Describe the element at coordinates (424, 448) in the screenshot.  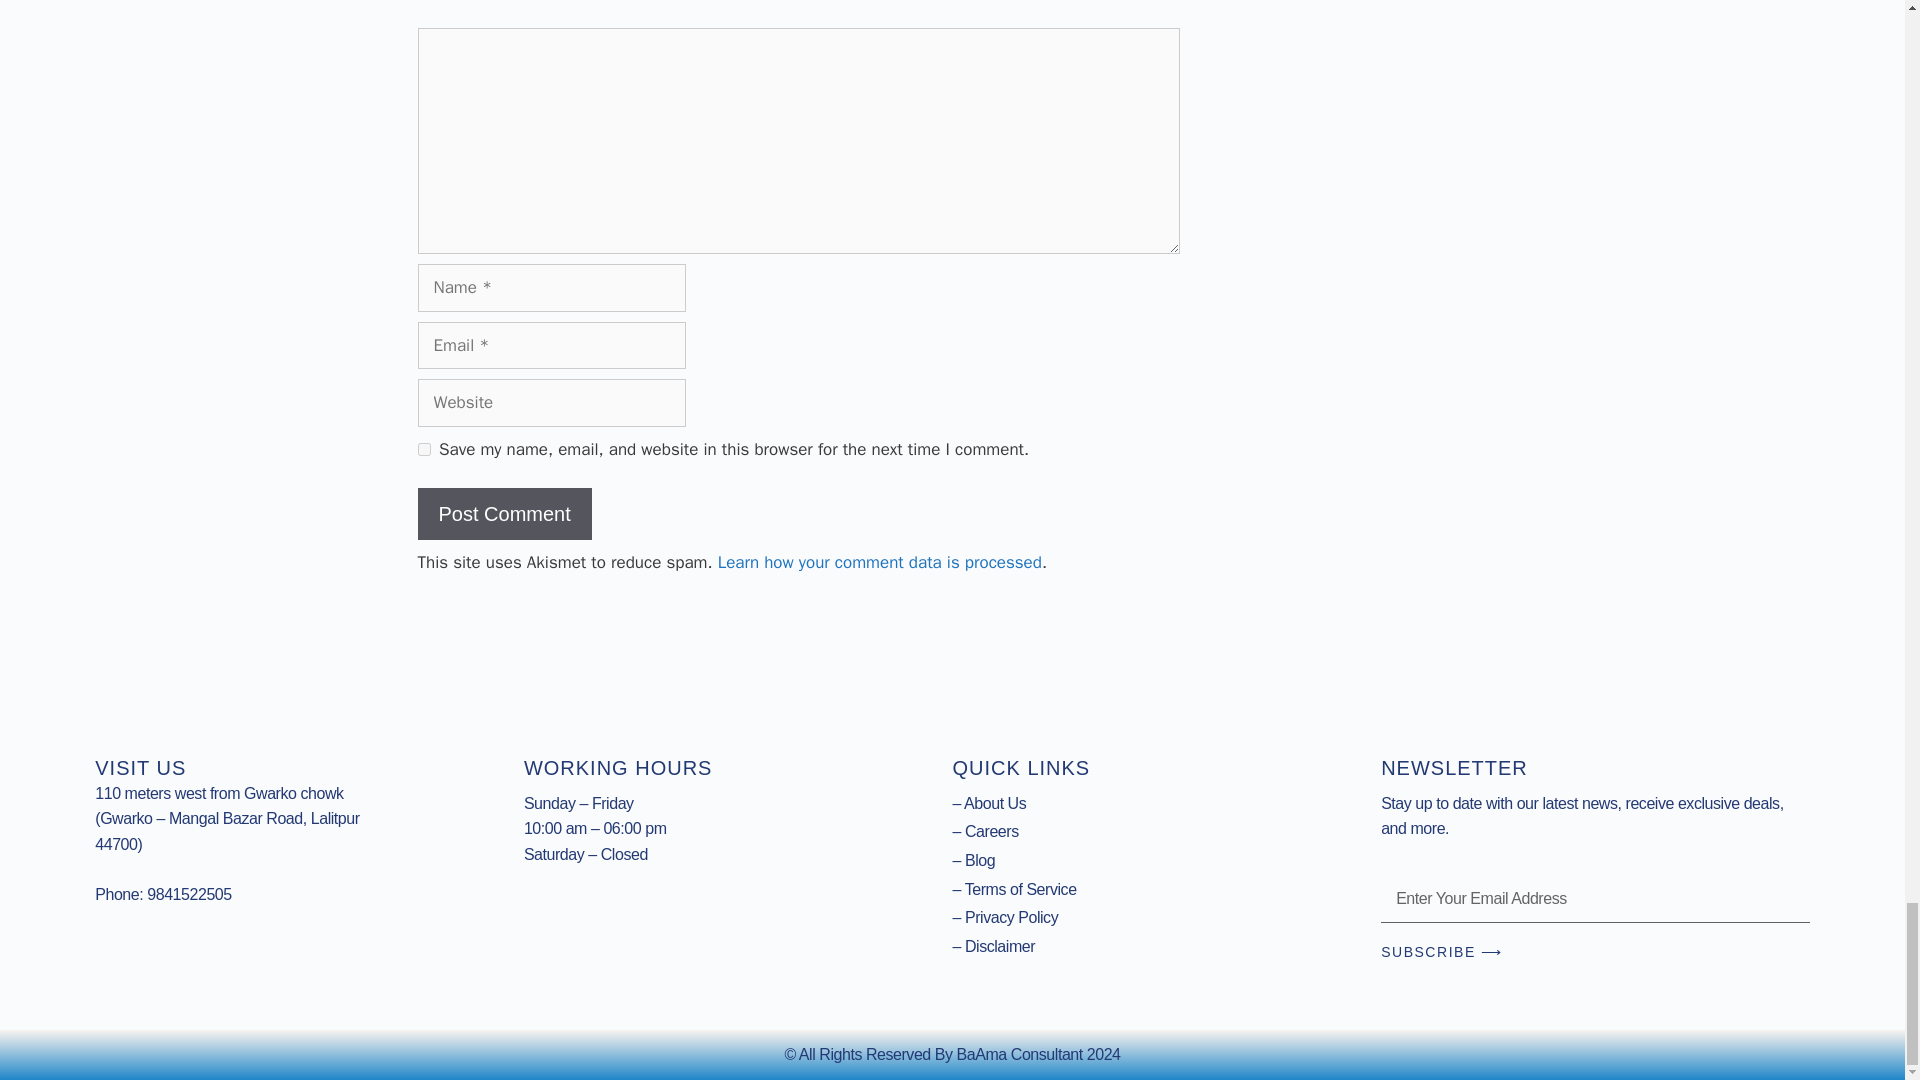
I see `yes` at that location.